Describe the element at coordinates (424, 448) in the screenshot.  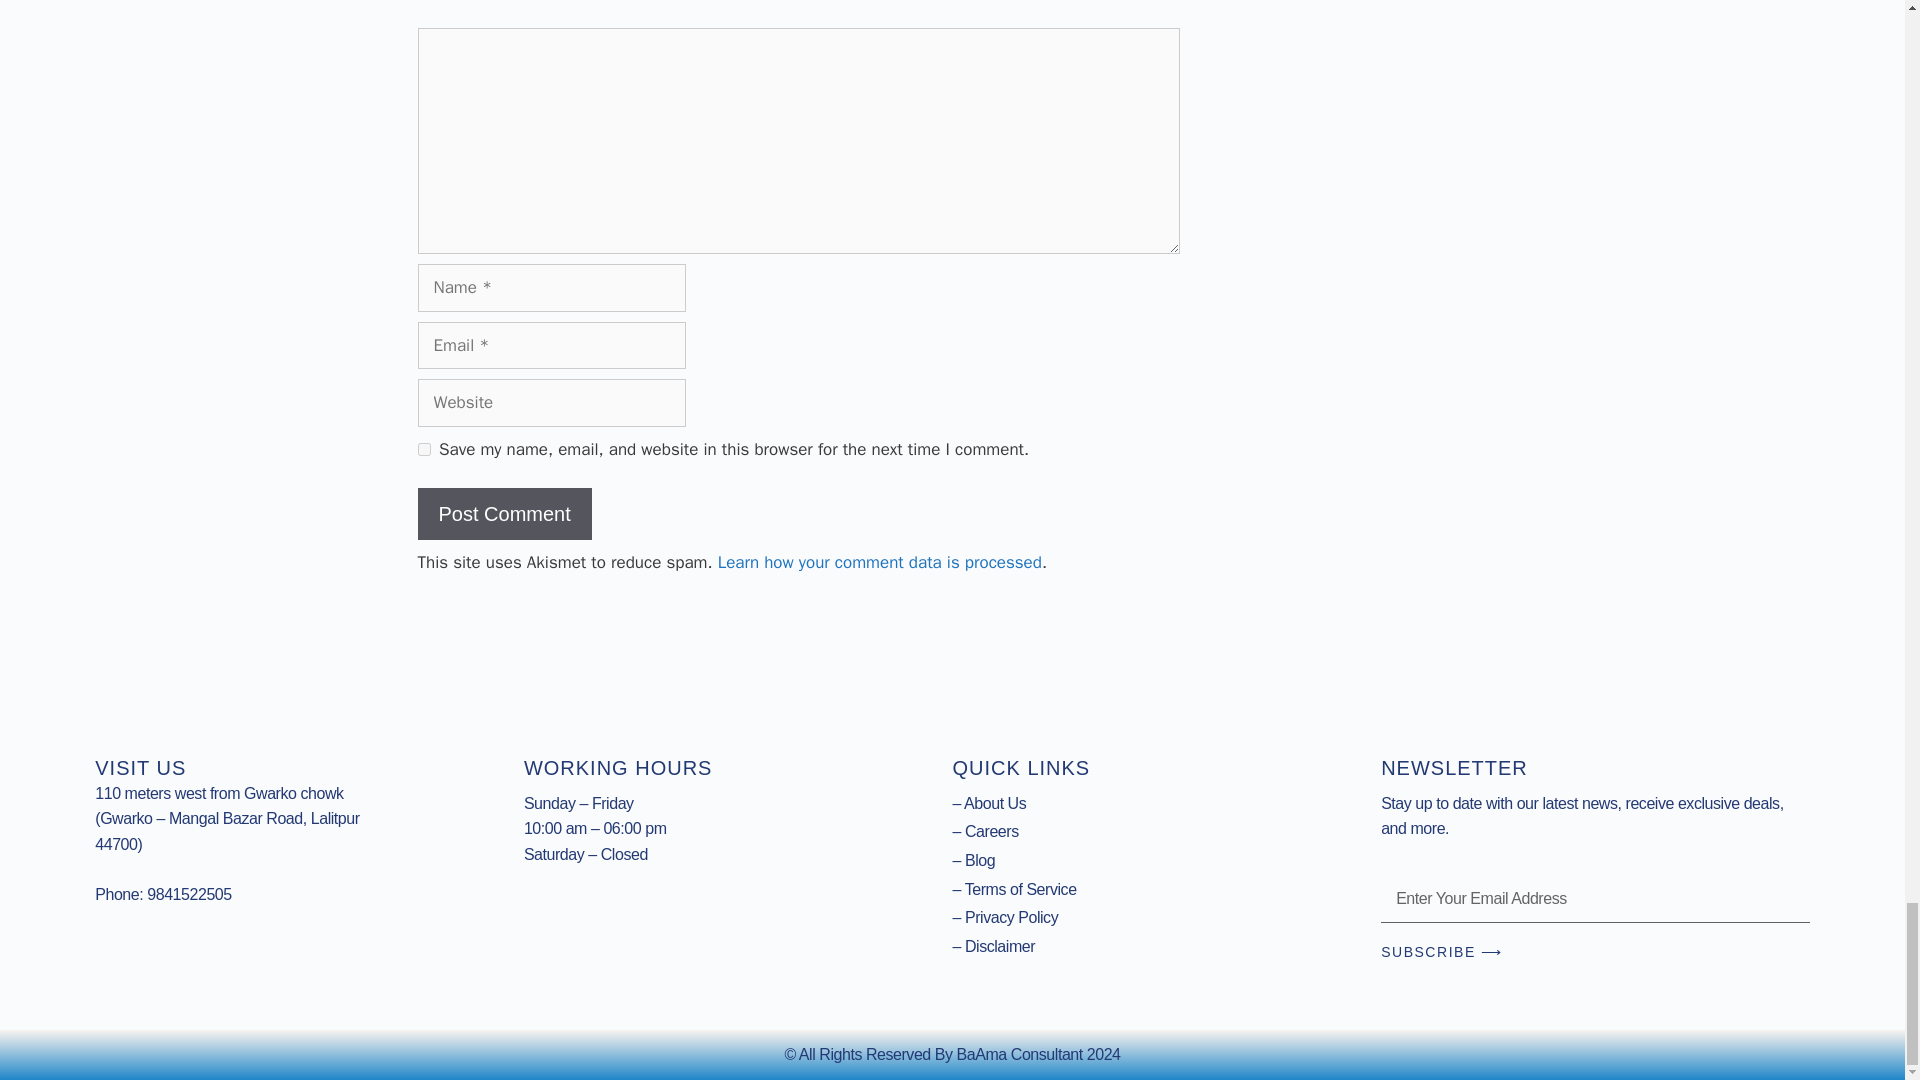
I see `yes` at that location.